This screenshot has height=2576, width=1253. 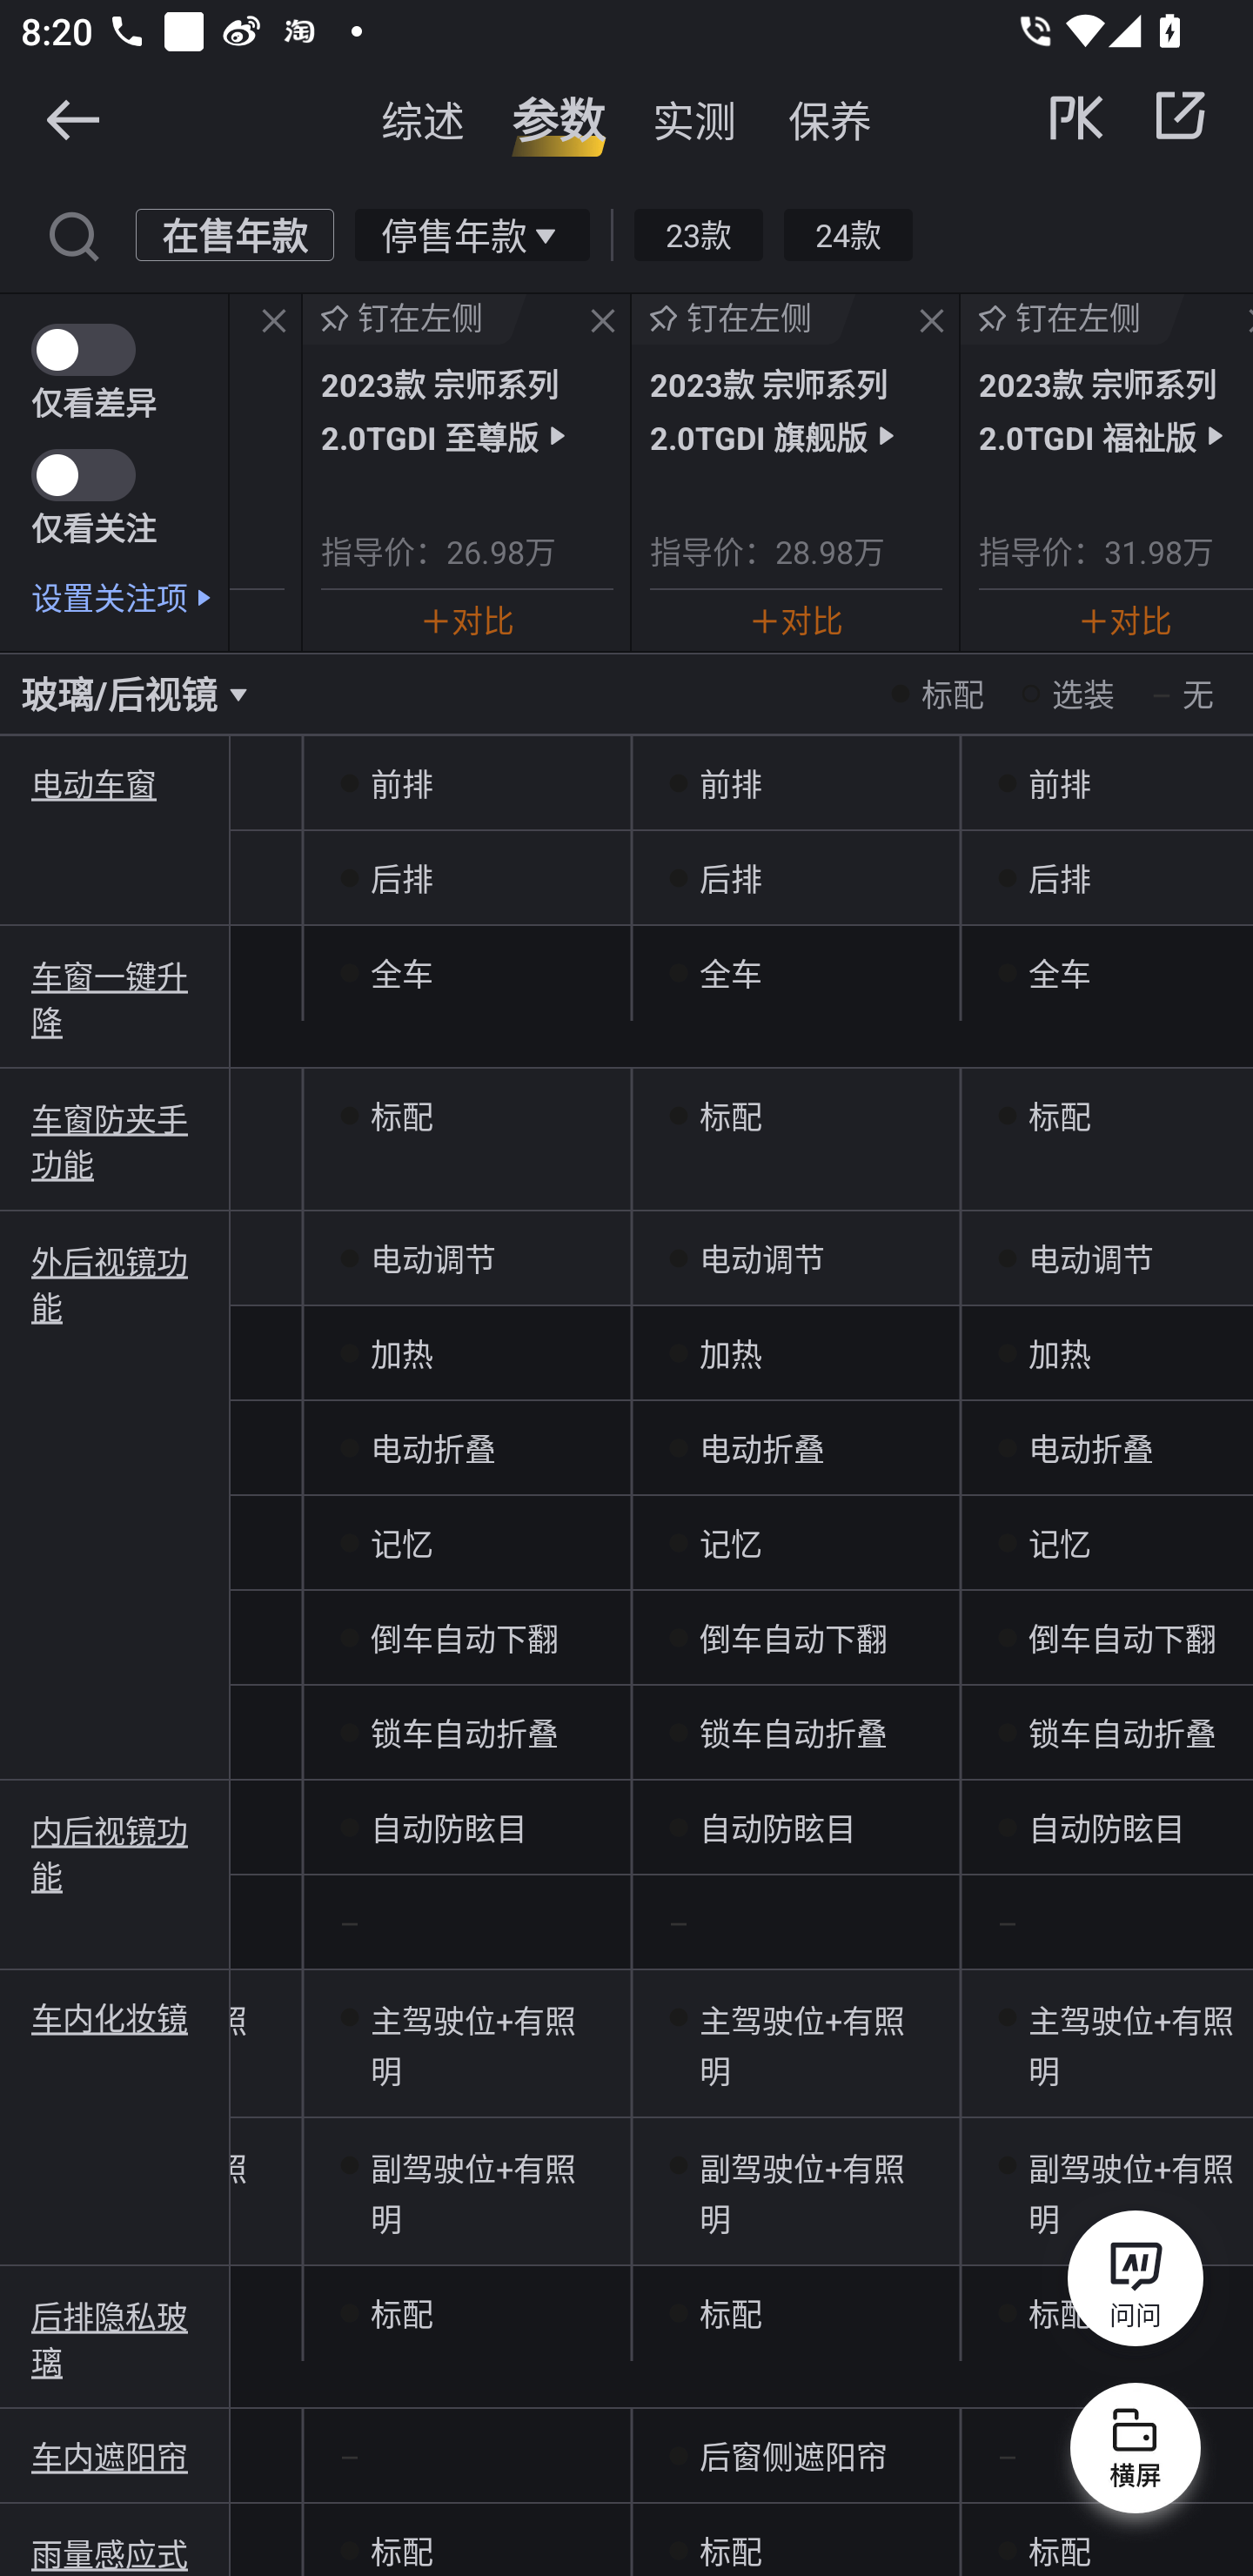 What do you see at coordinates (1107, 1828) in the screenshot?
I see `自动防眩目` at bounding box center [1107, 1828].